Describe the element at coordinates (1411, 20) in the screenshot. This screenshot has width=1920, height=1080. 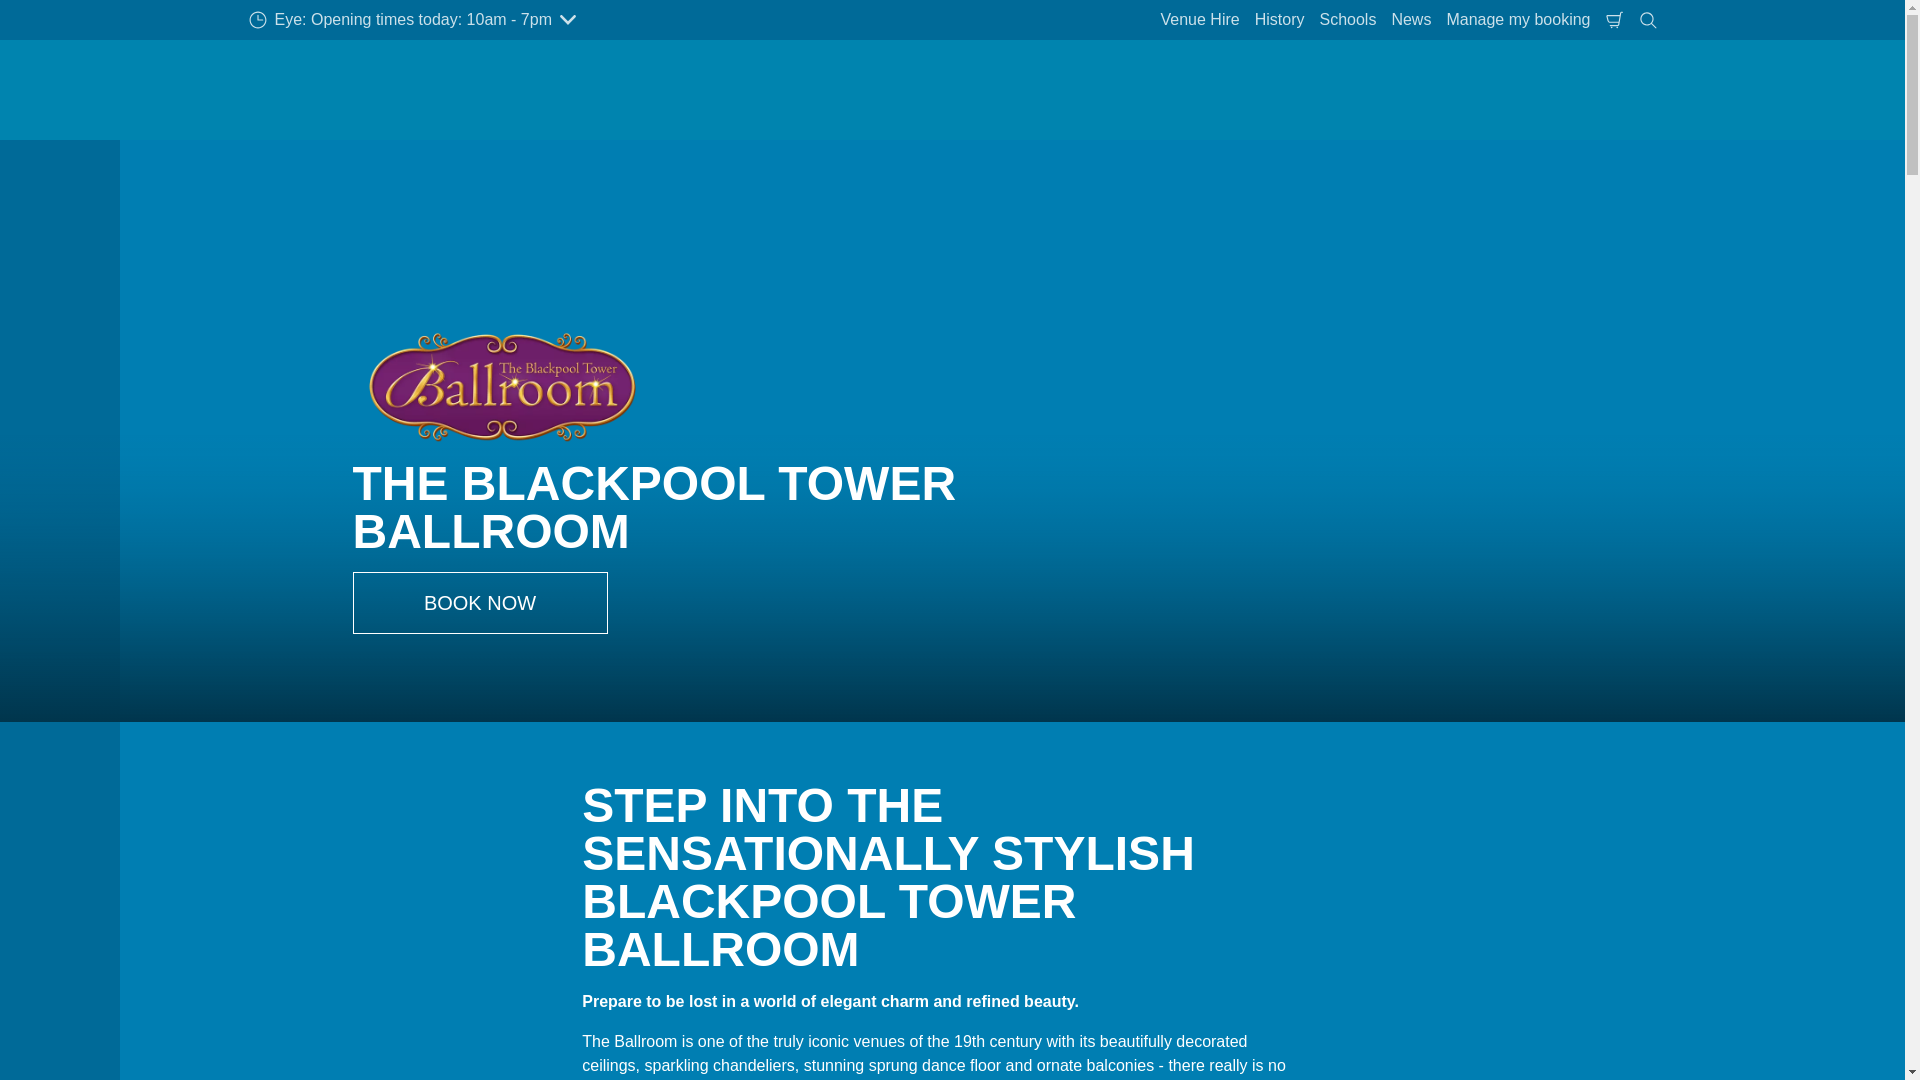
I see `News` at that location.